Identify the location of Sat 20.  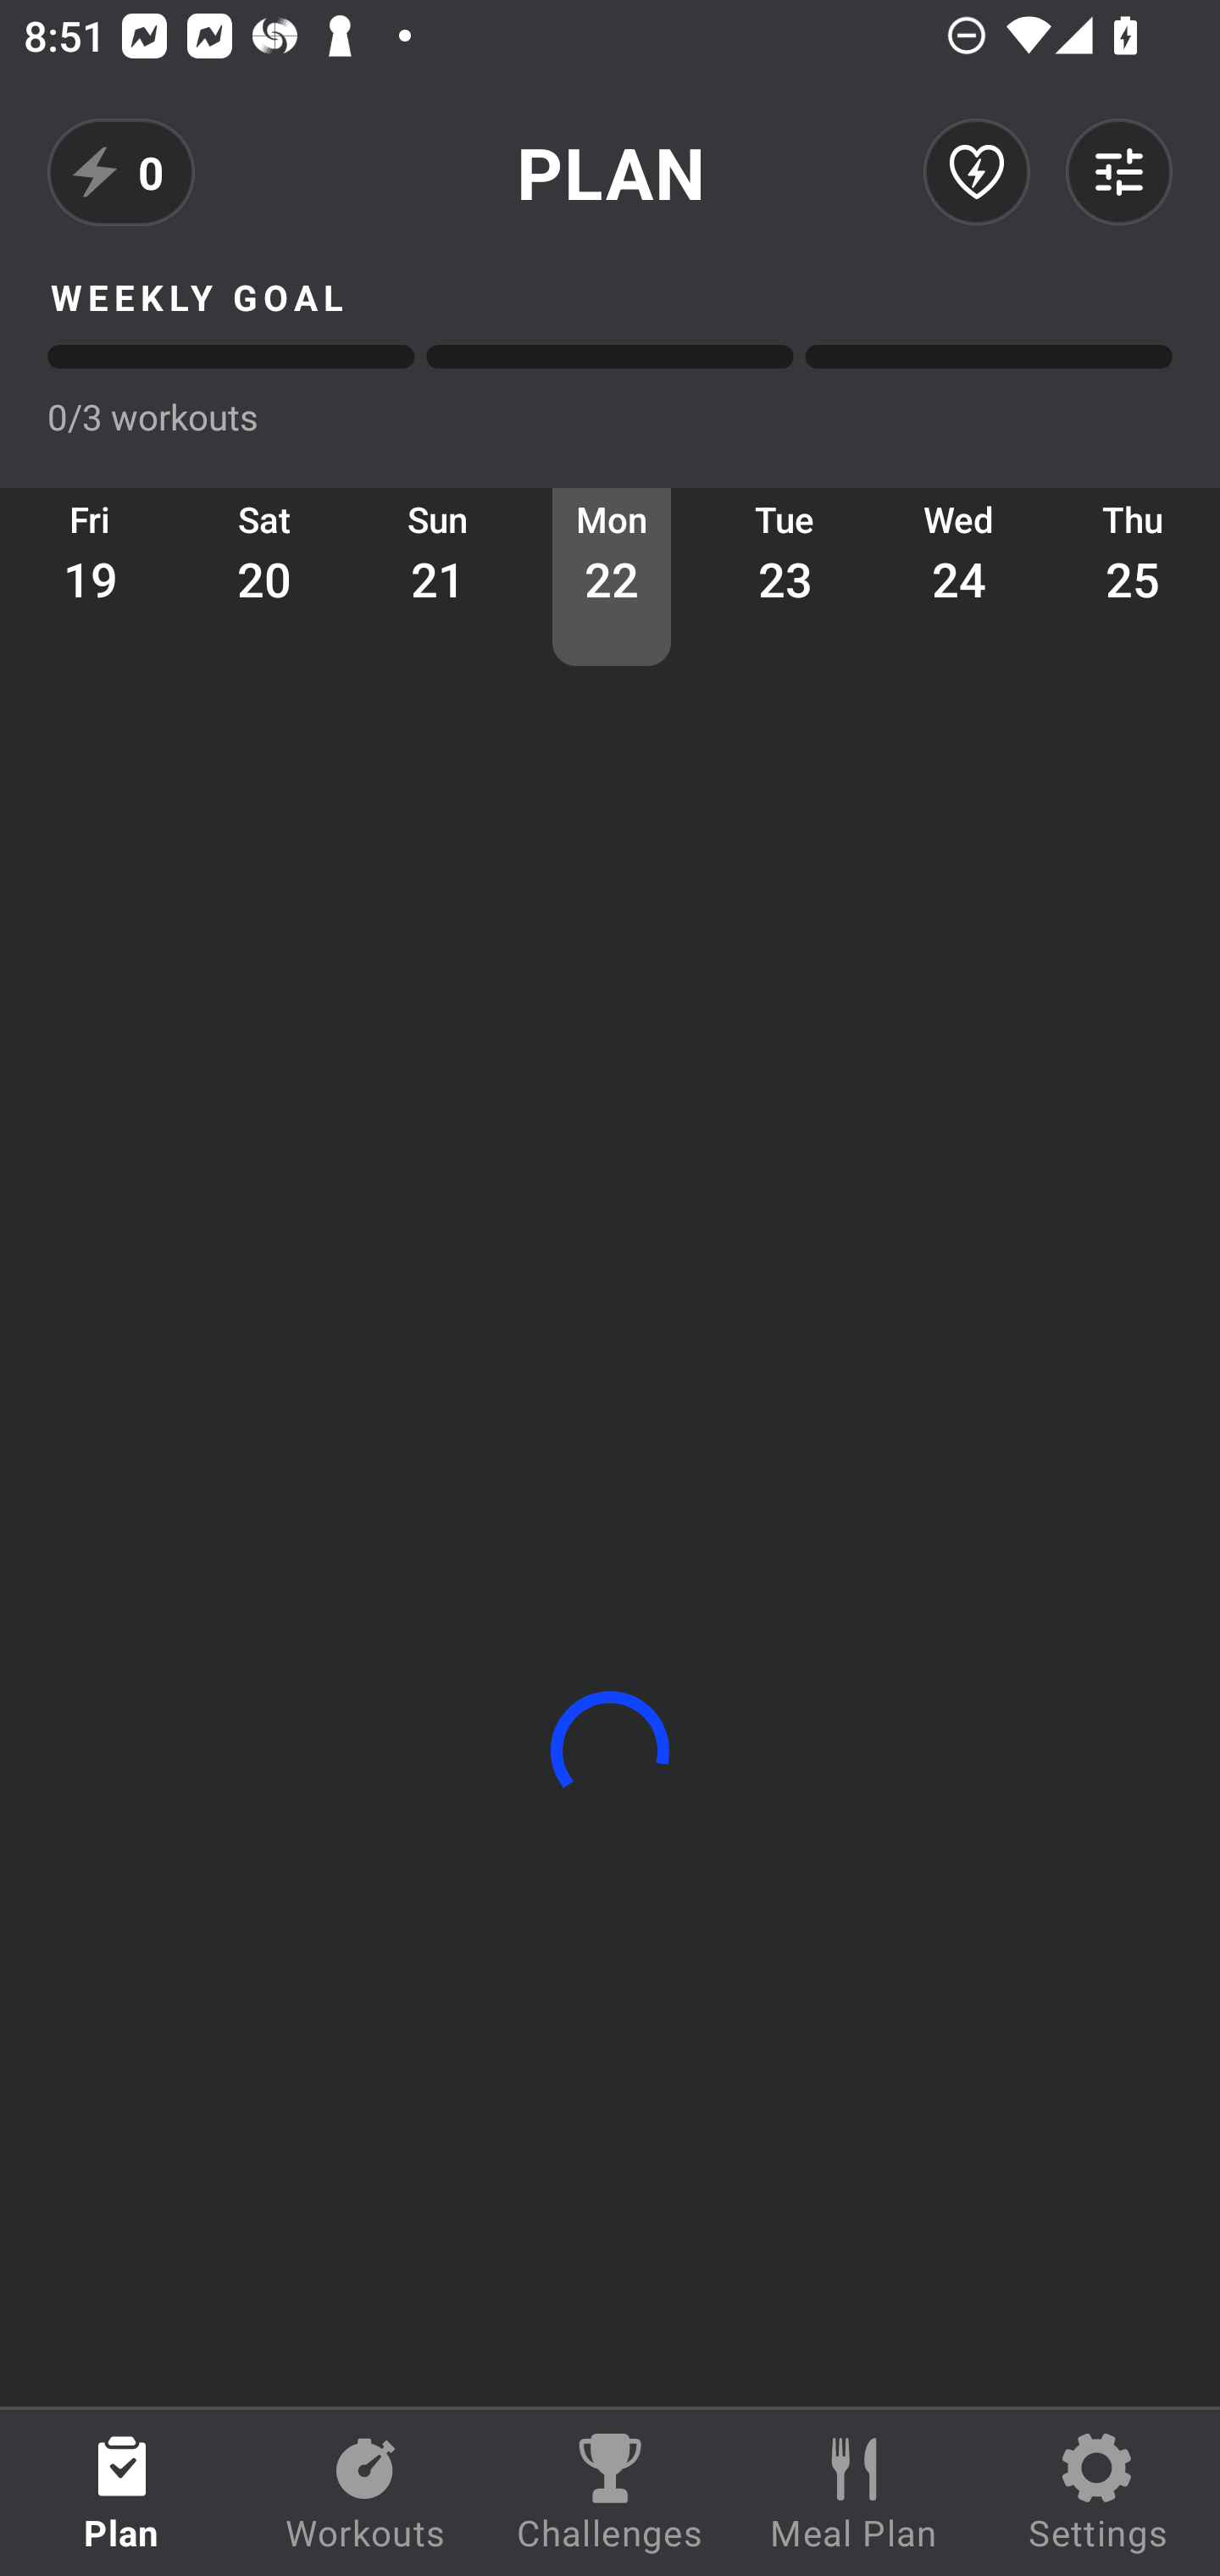
(264, 576).